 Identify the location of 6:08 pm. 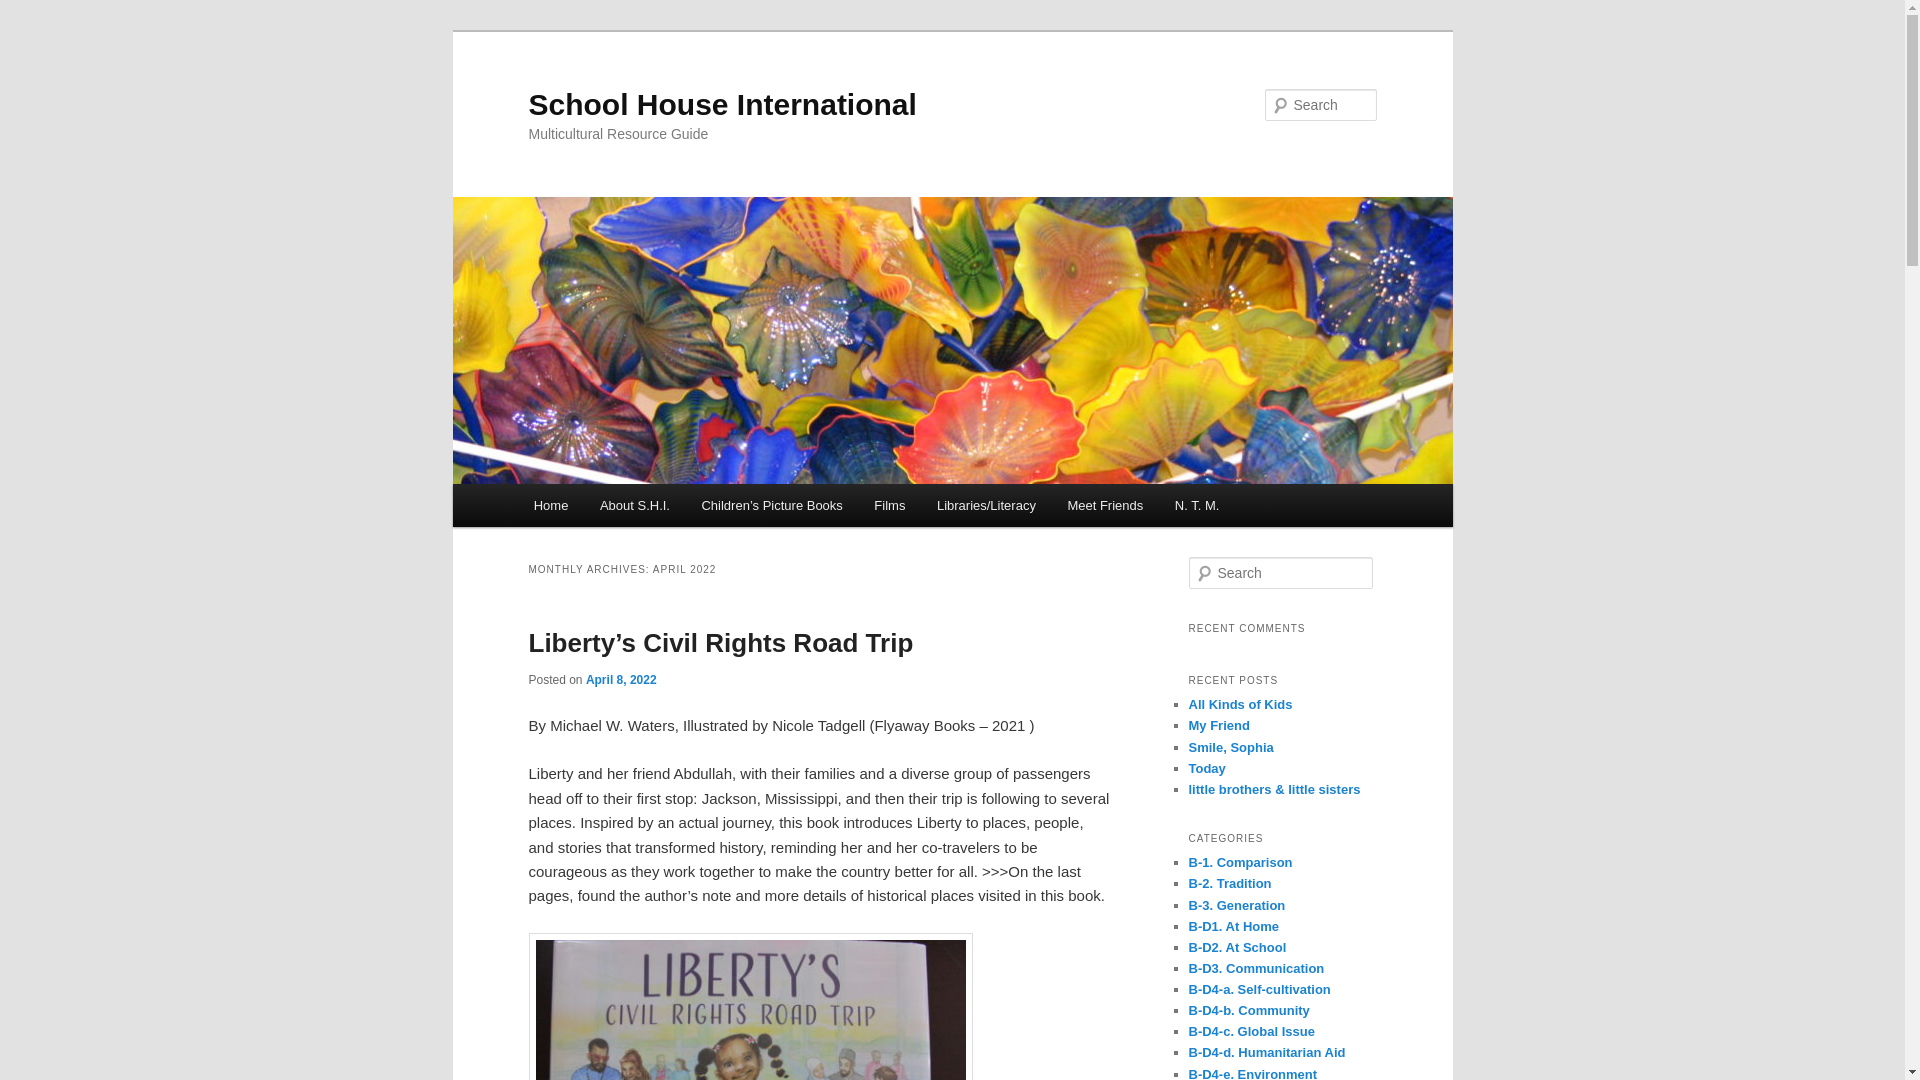
(620, 679).